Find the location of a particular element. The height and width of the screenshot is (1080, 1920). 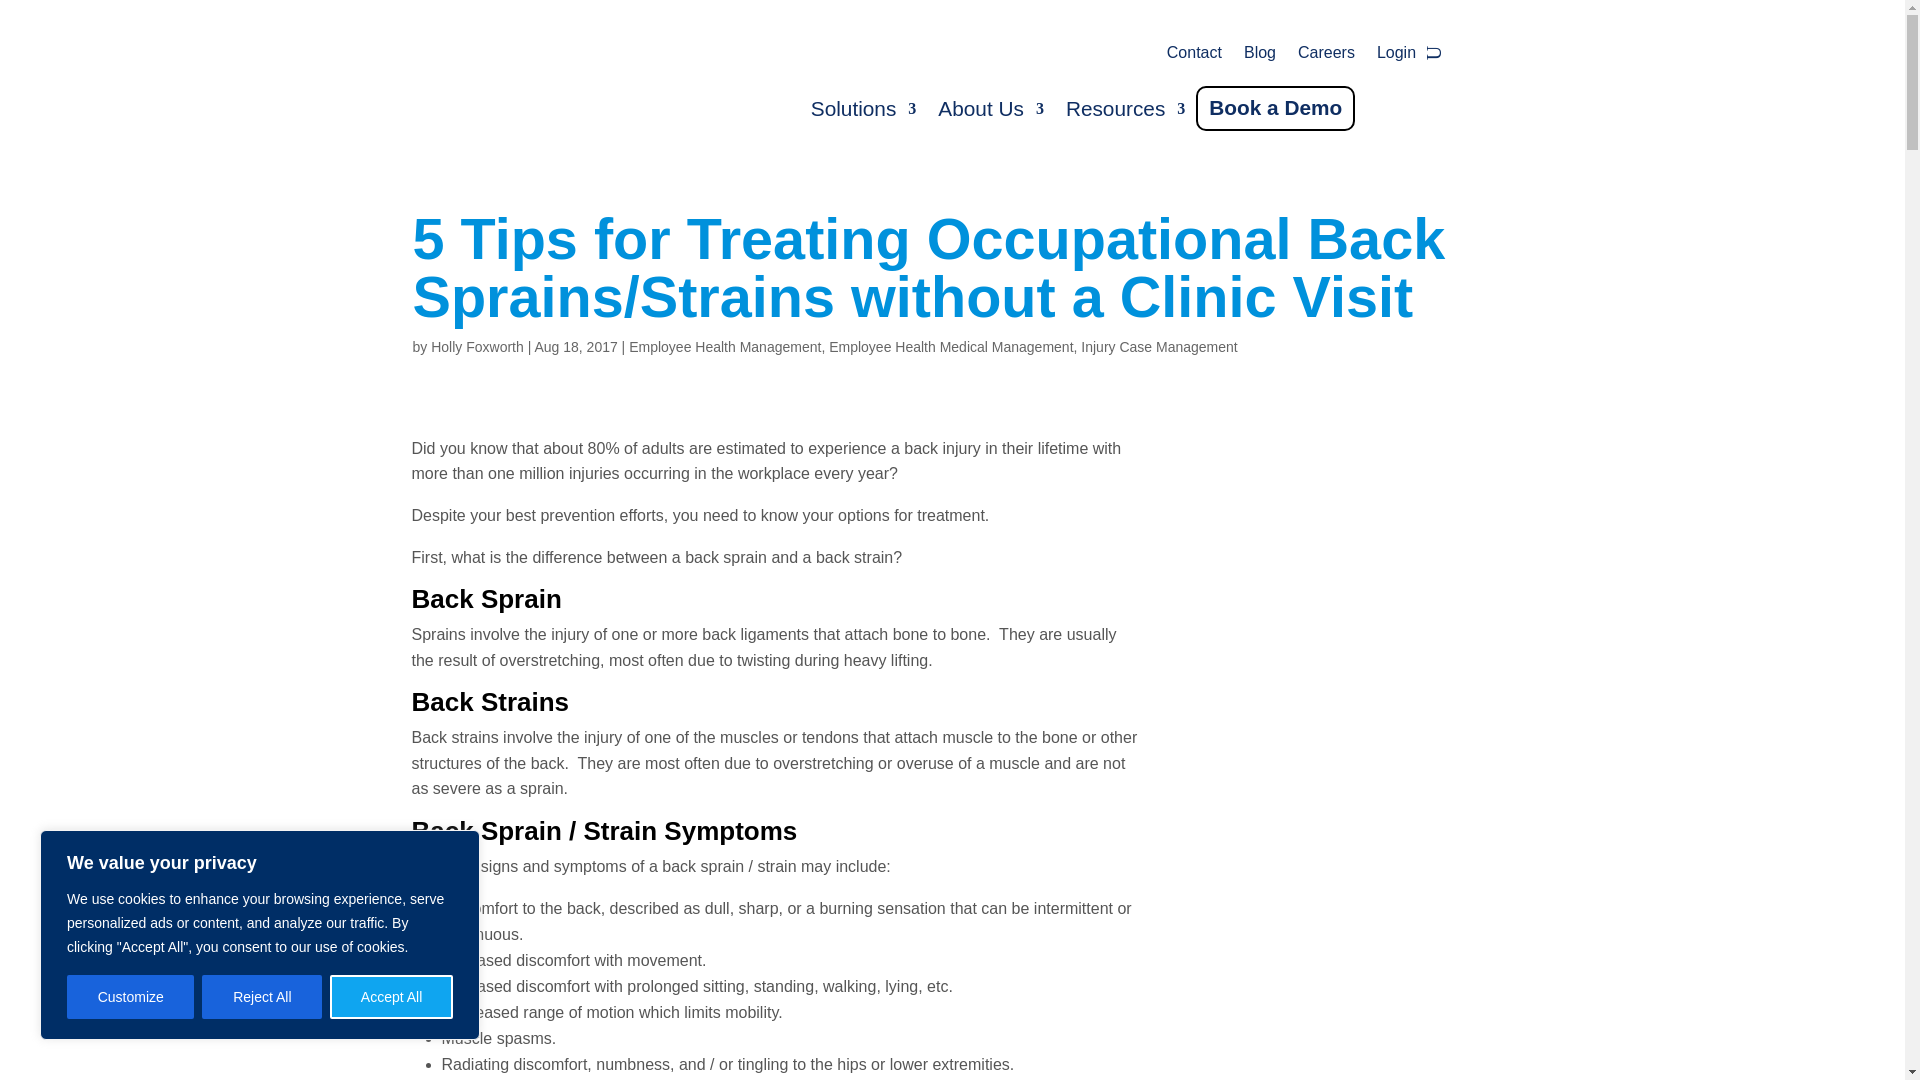

Reject All is located at coordinates (262, 997).